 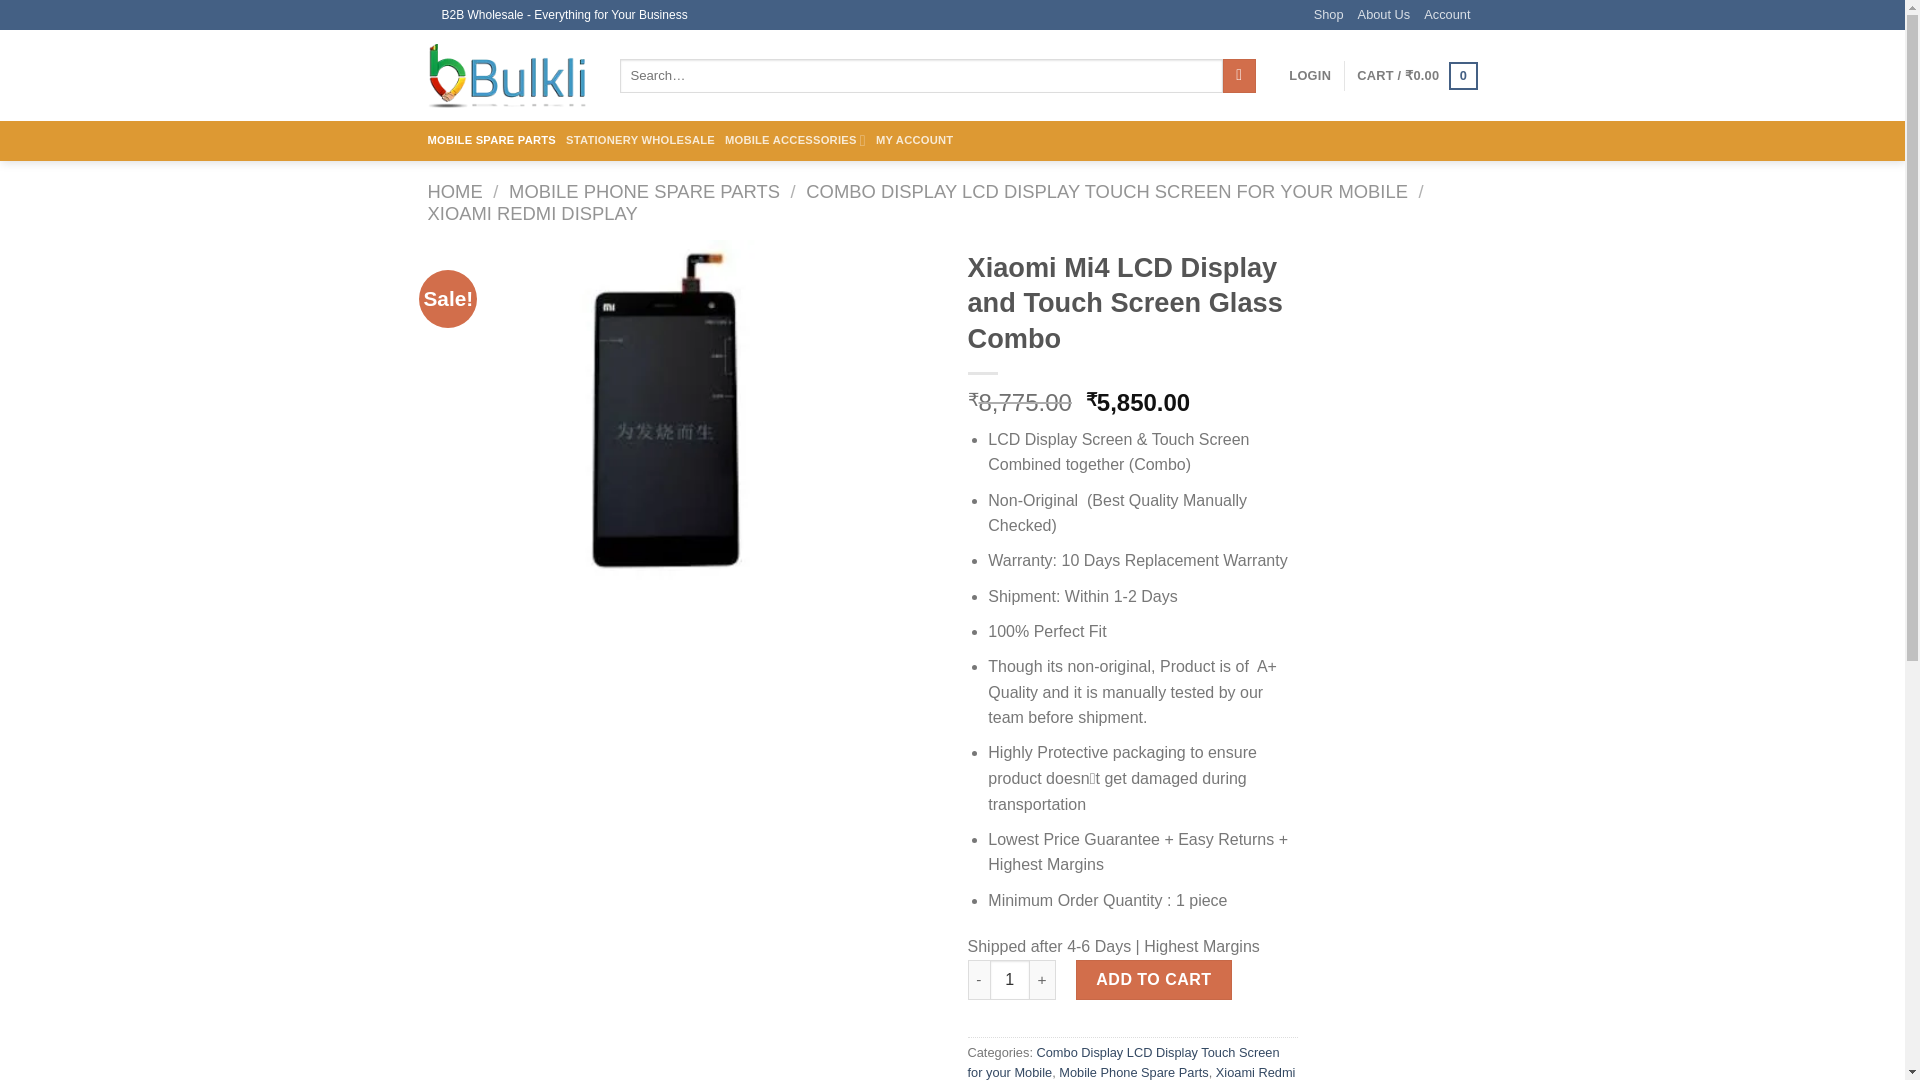 What do you see at coordinates (1328, 15) in the screenshot?
I see `Shop` at bounding box center [1328, 15].